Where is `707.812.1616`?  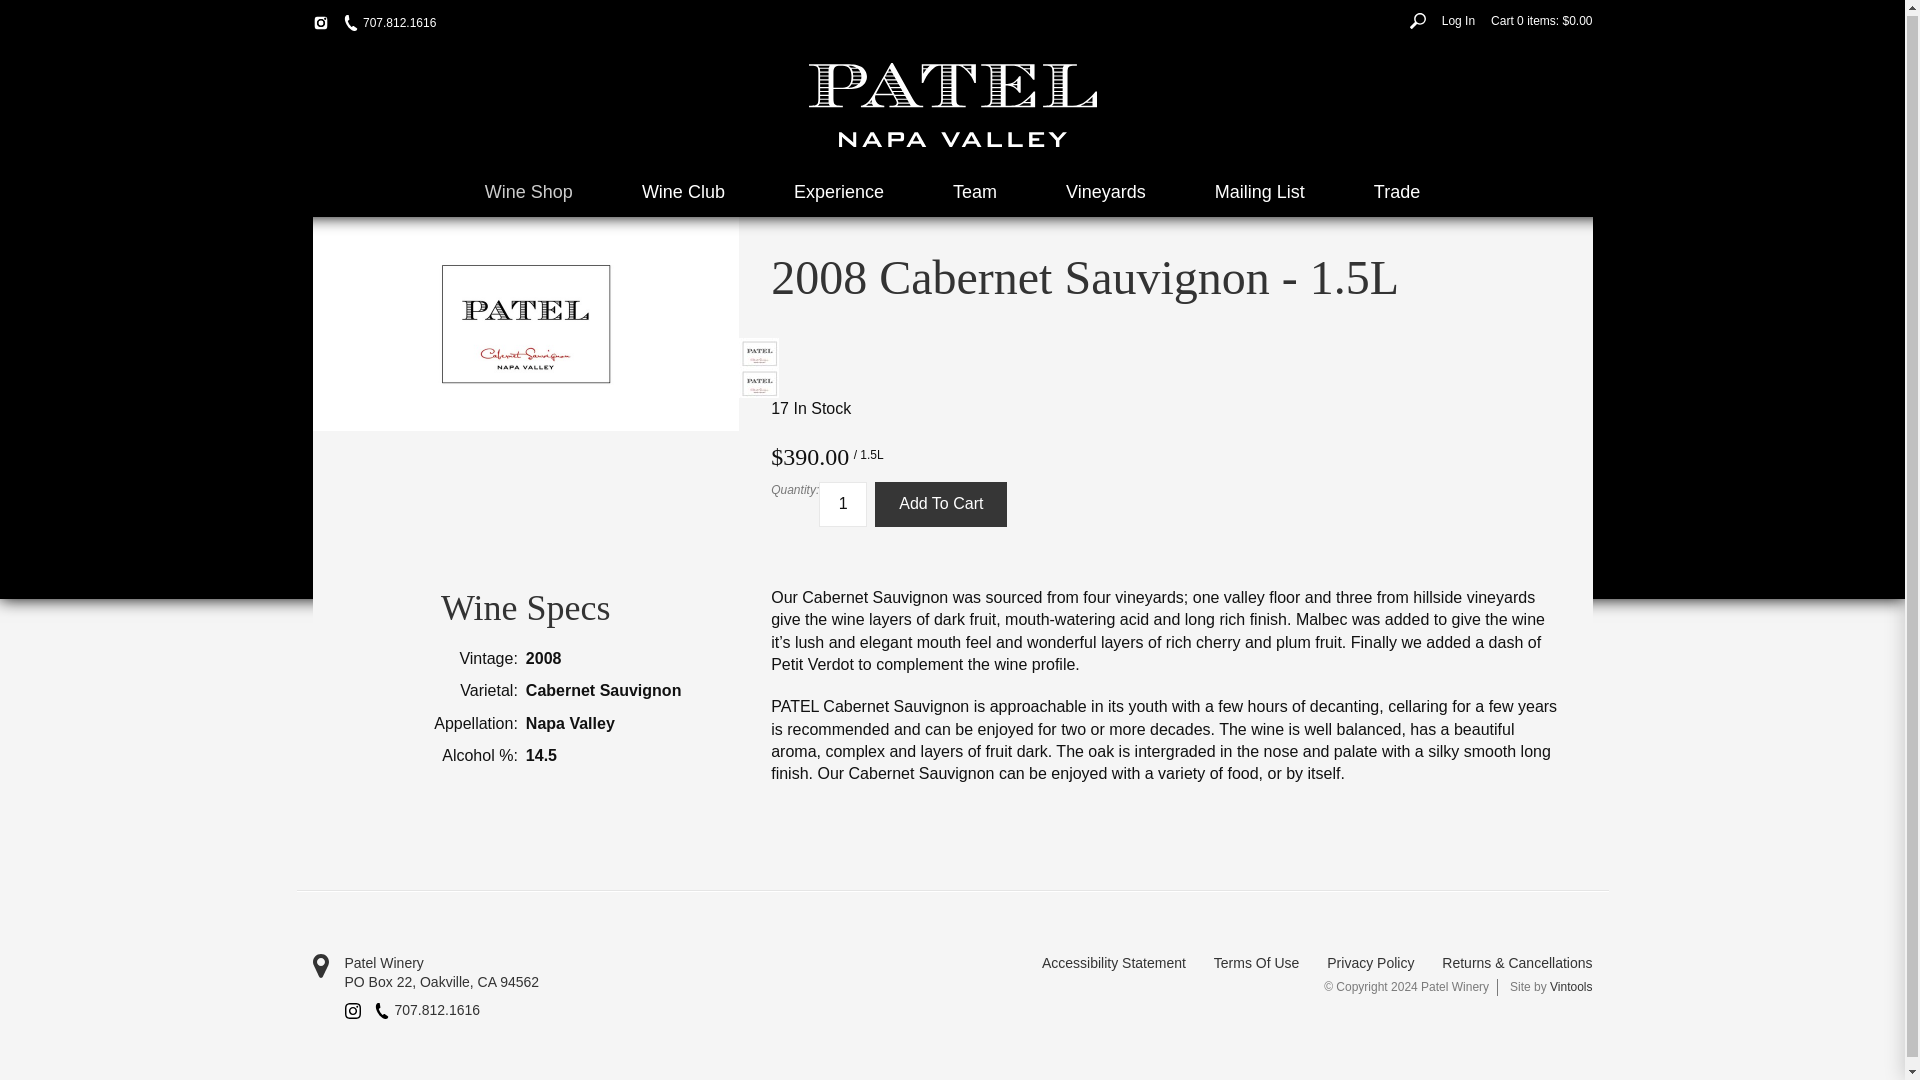
707.812.1616 is located at coordinates (427, 1010).